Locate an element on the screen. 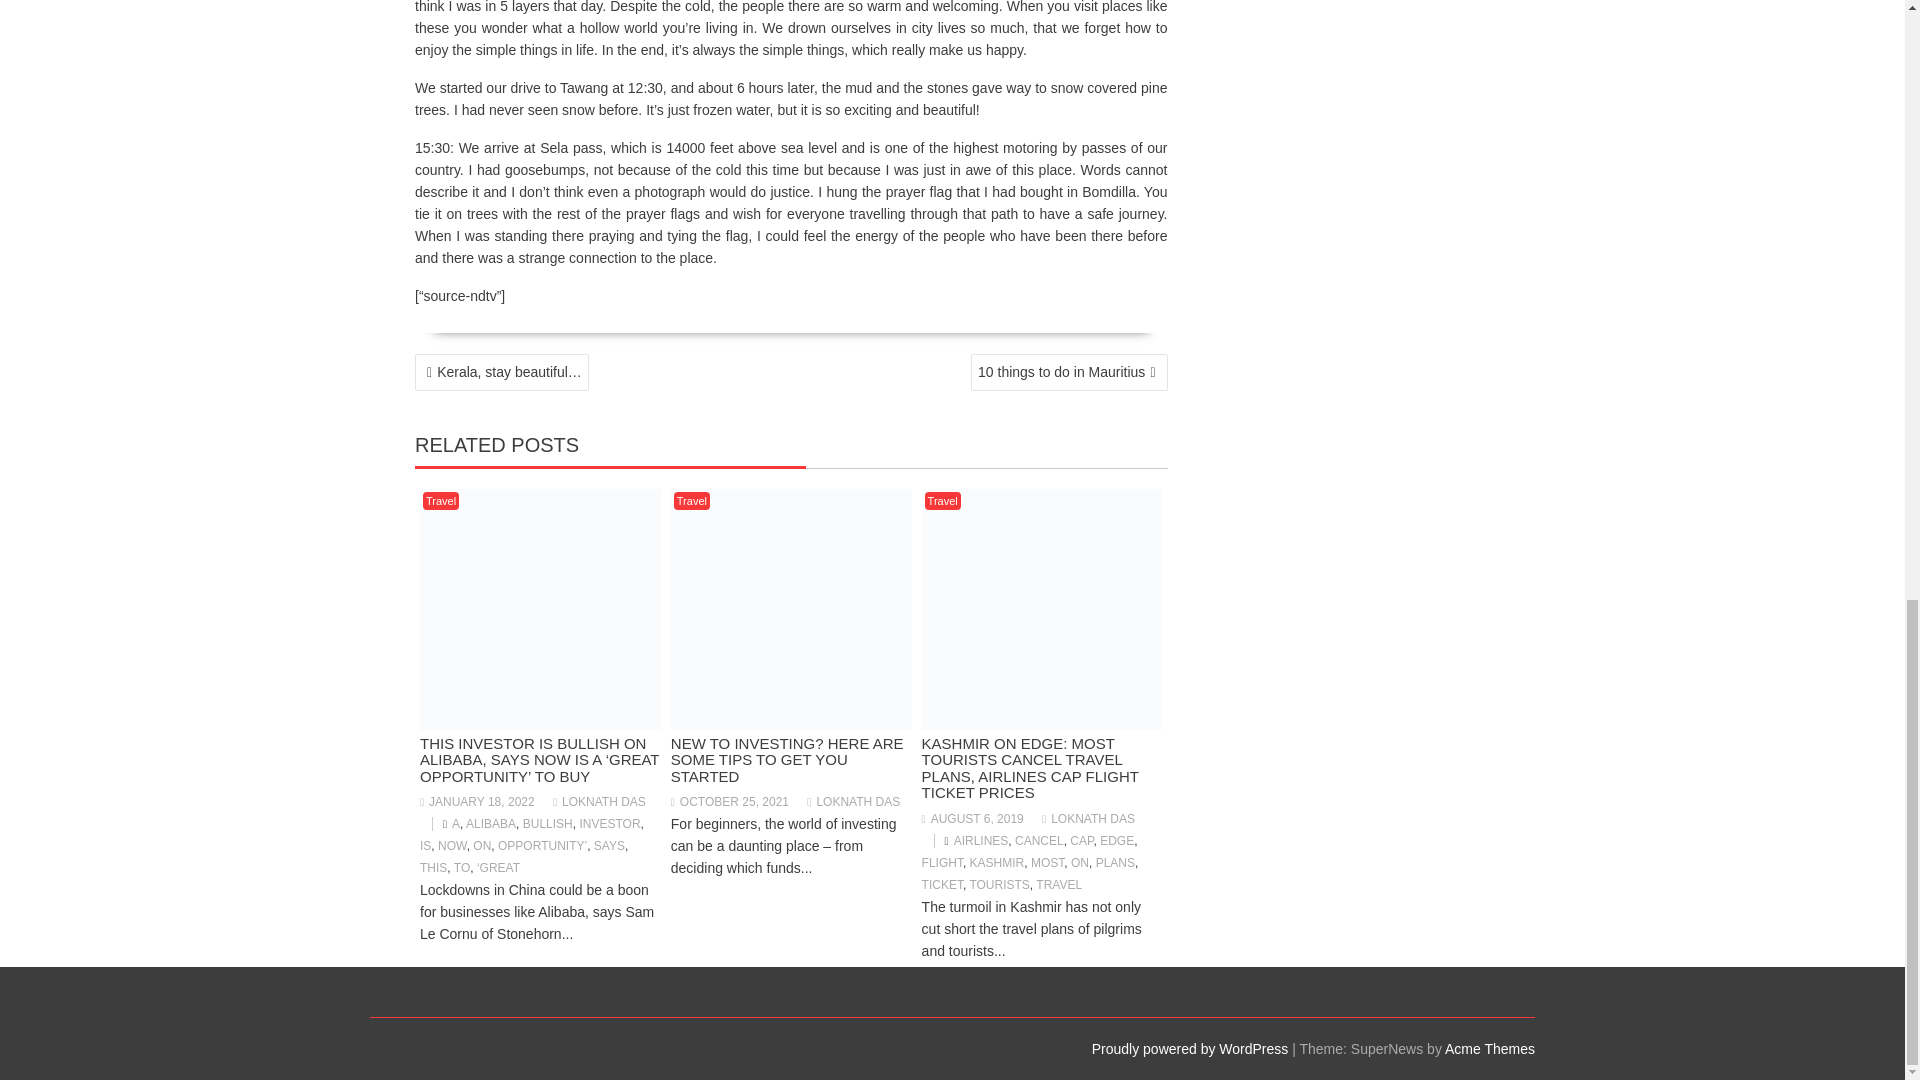 This screenshot has height=1080, width=1920. LOKNATH DAS is located at coordinates (598, 801).